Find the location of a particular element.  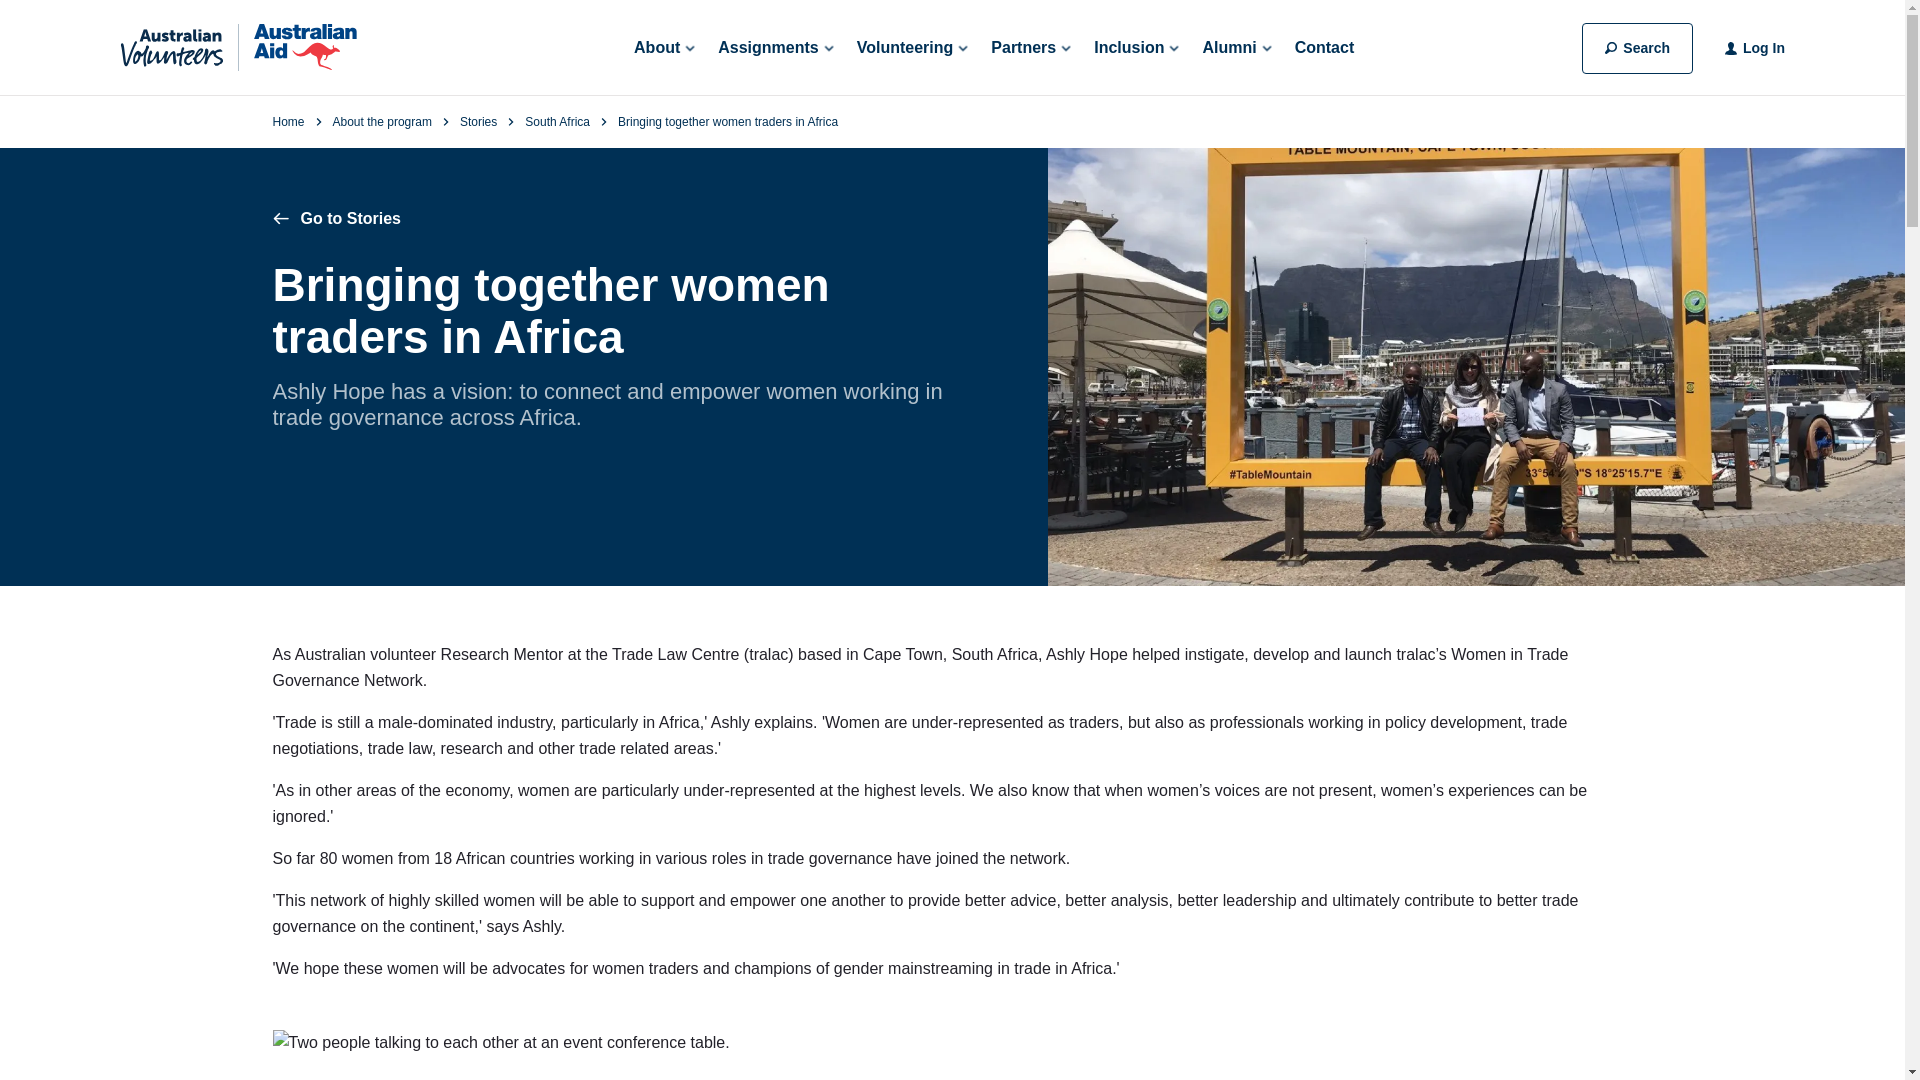

Log In is located at coordinates (1754, 48).